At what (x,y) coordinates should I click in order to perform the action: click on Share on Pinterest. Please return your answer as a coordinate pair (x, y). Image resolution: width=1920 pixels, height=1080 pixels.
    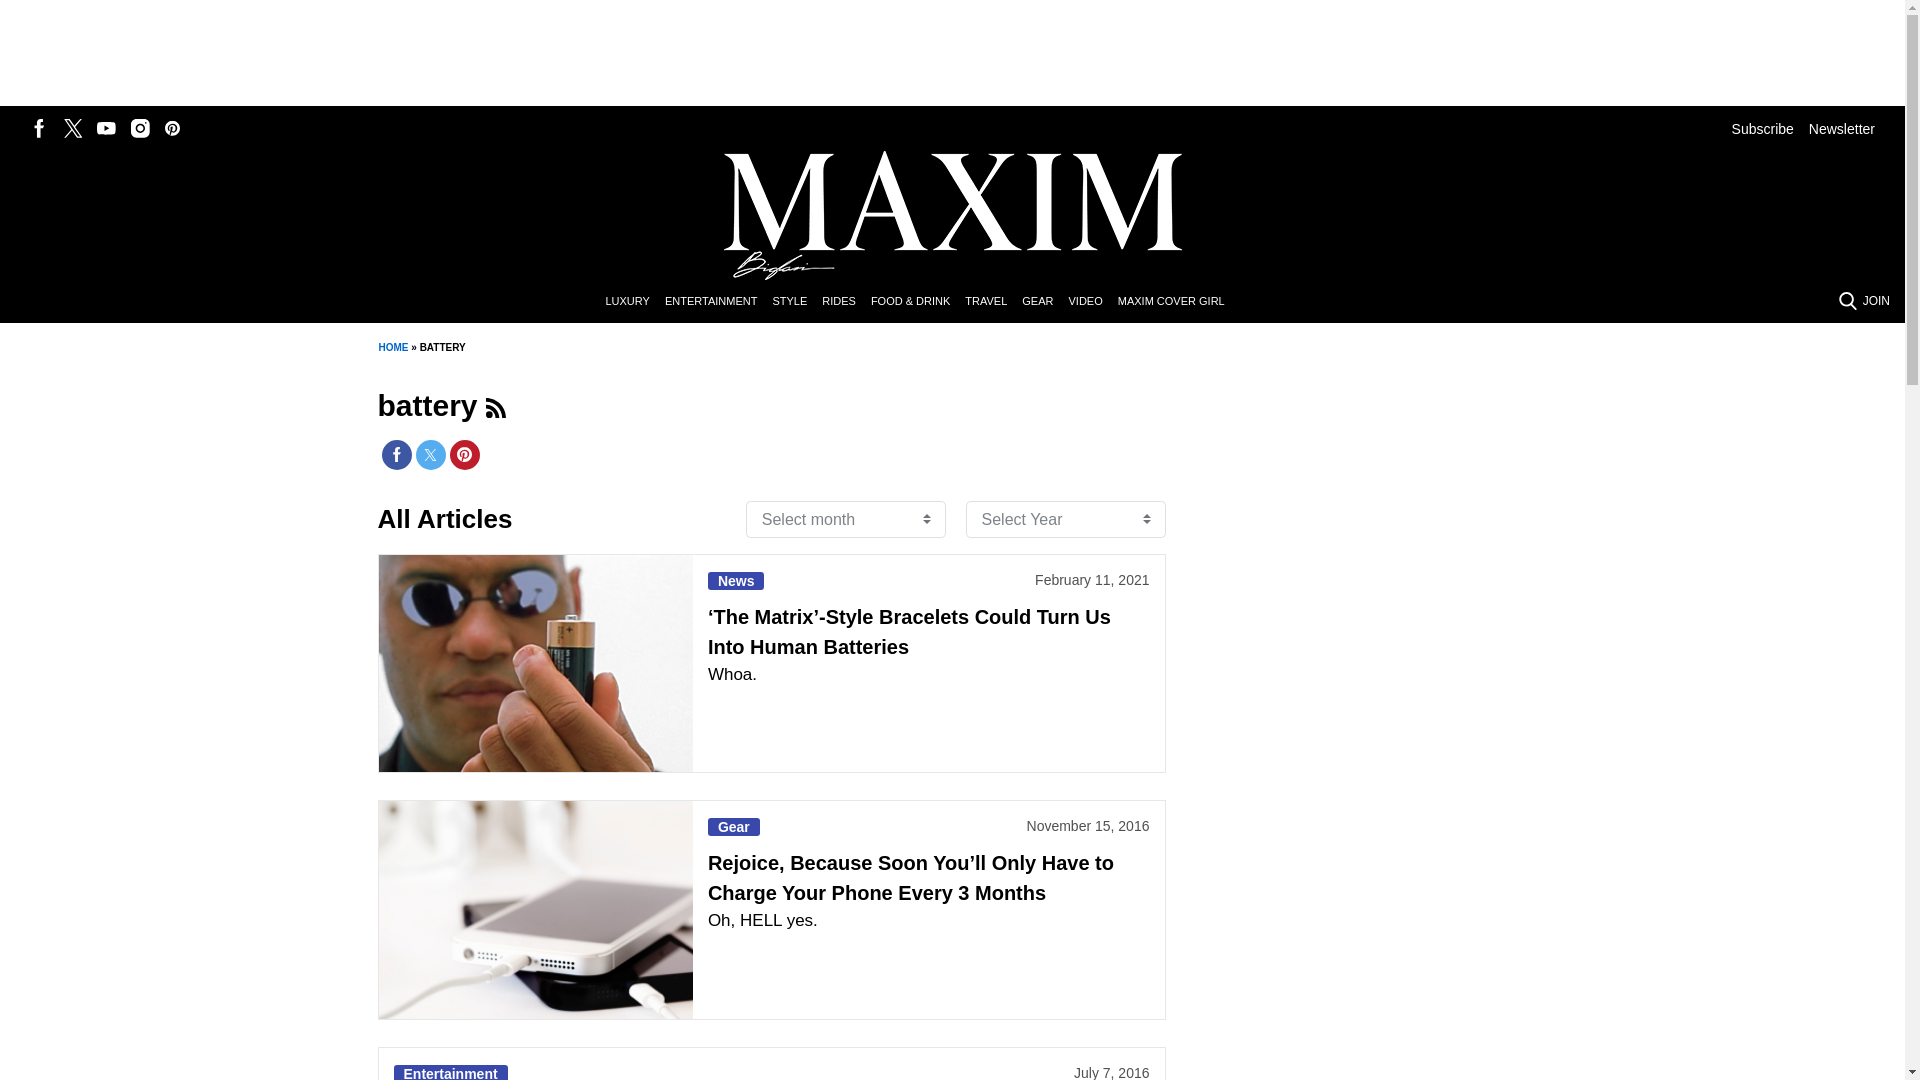
    Looking at the image, I should click on (464, 454).